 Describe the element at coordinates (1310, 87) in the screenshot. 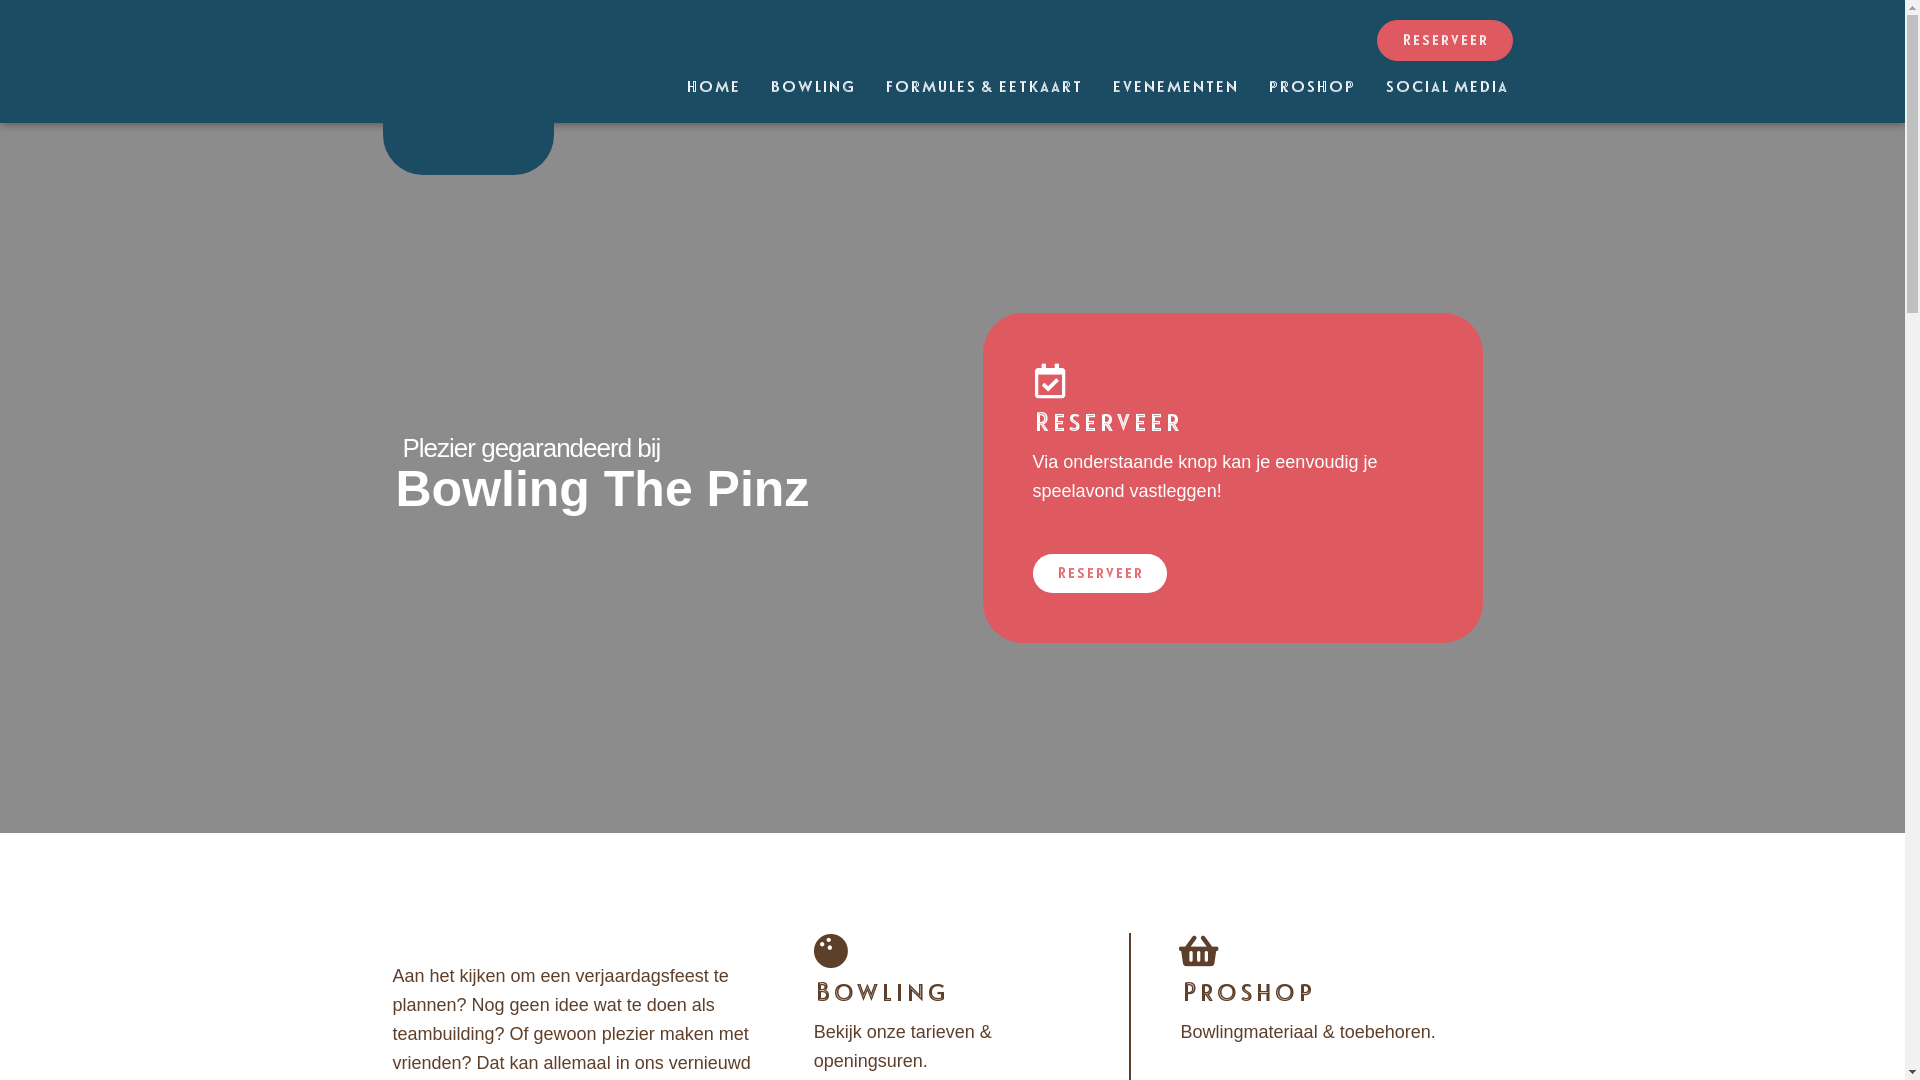

I see `PROSHOP` at that location.